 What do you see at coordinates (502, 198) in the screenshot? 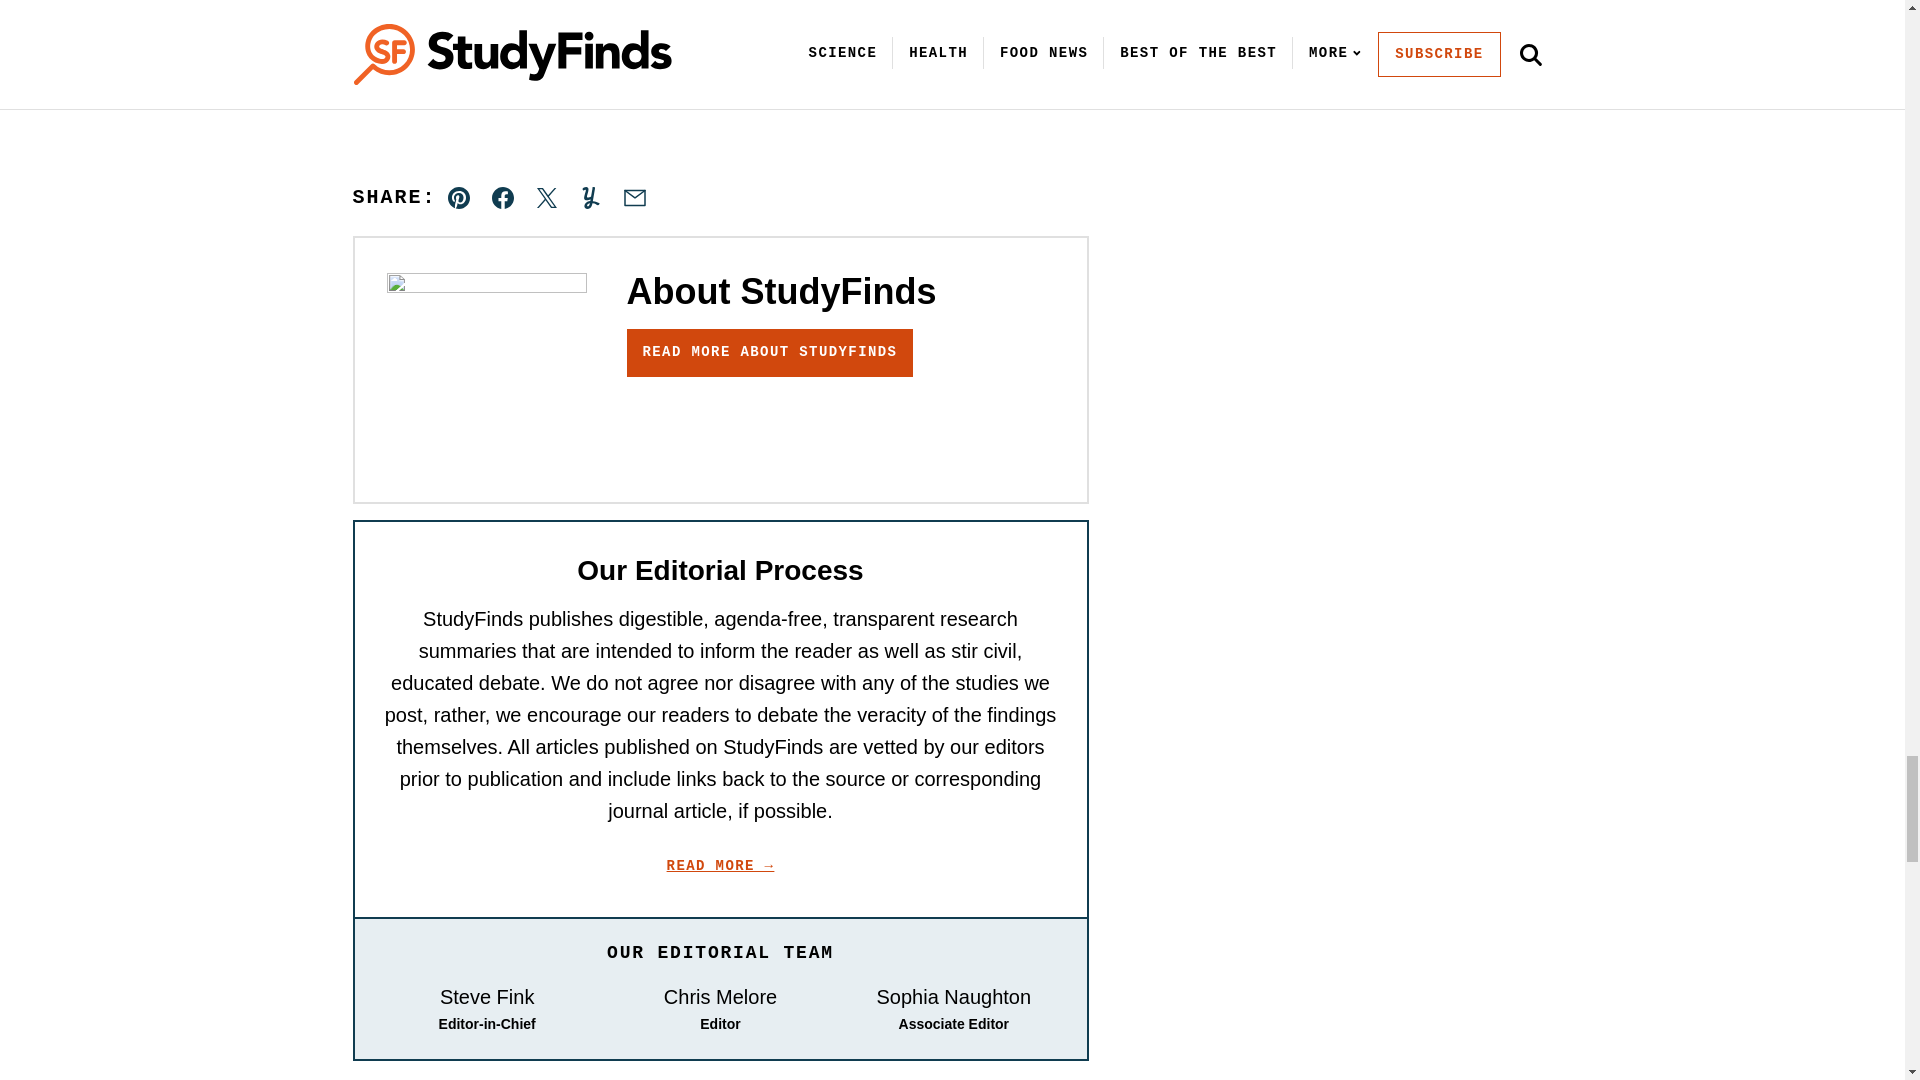
I see `Share on Facebook` at bounding box center [502, 198].